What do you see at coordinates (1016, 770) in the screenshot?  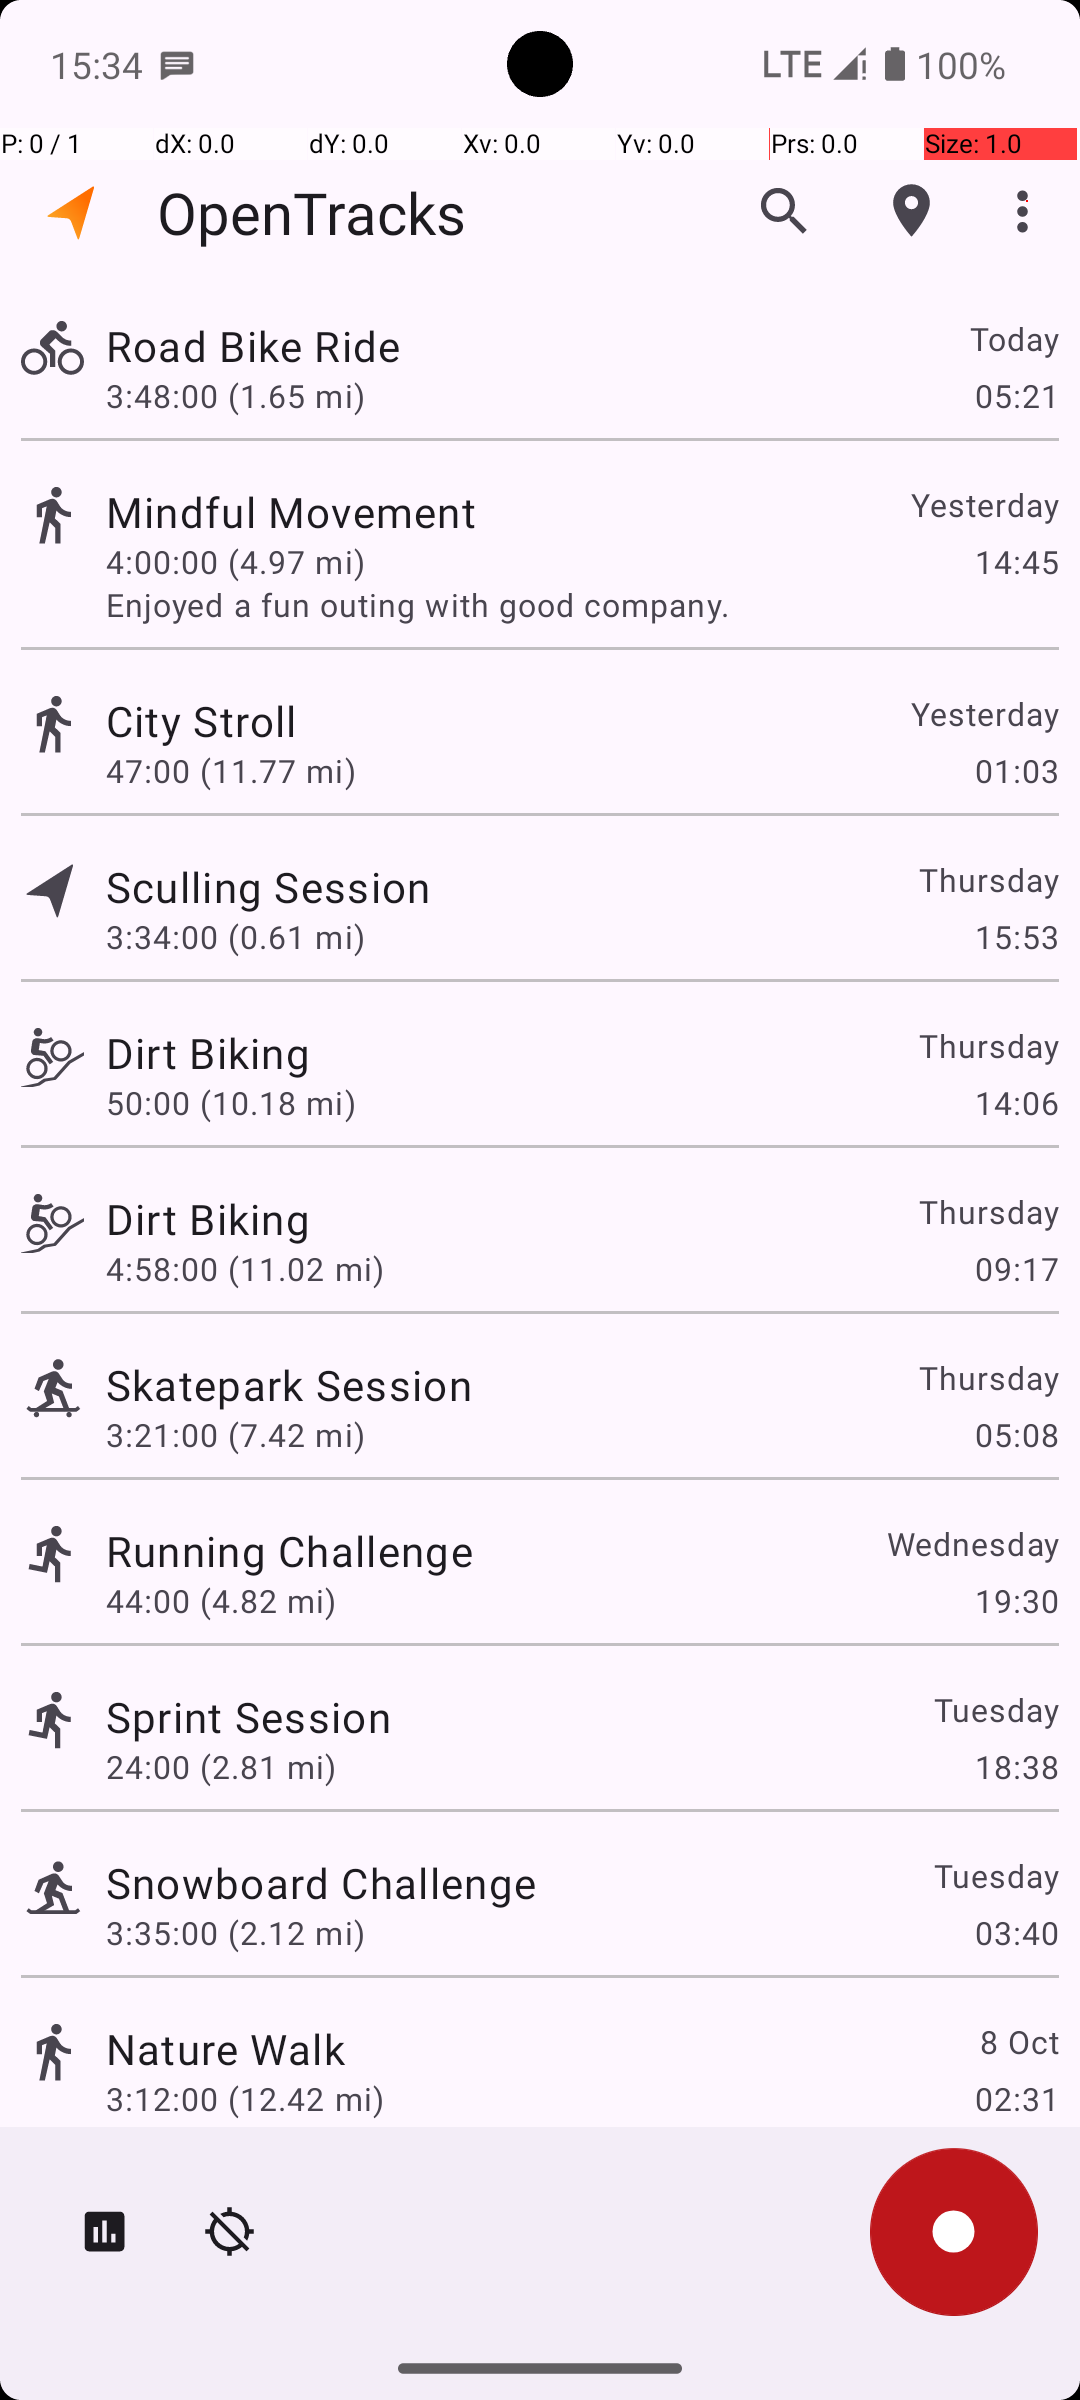 I see `01:03` at bounding box center [1016, 770].